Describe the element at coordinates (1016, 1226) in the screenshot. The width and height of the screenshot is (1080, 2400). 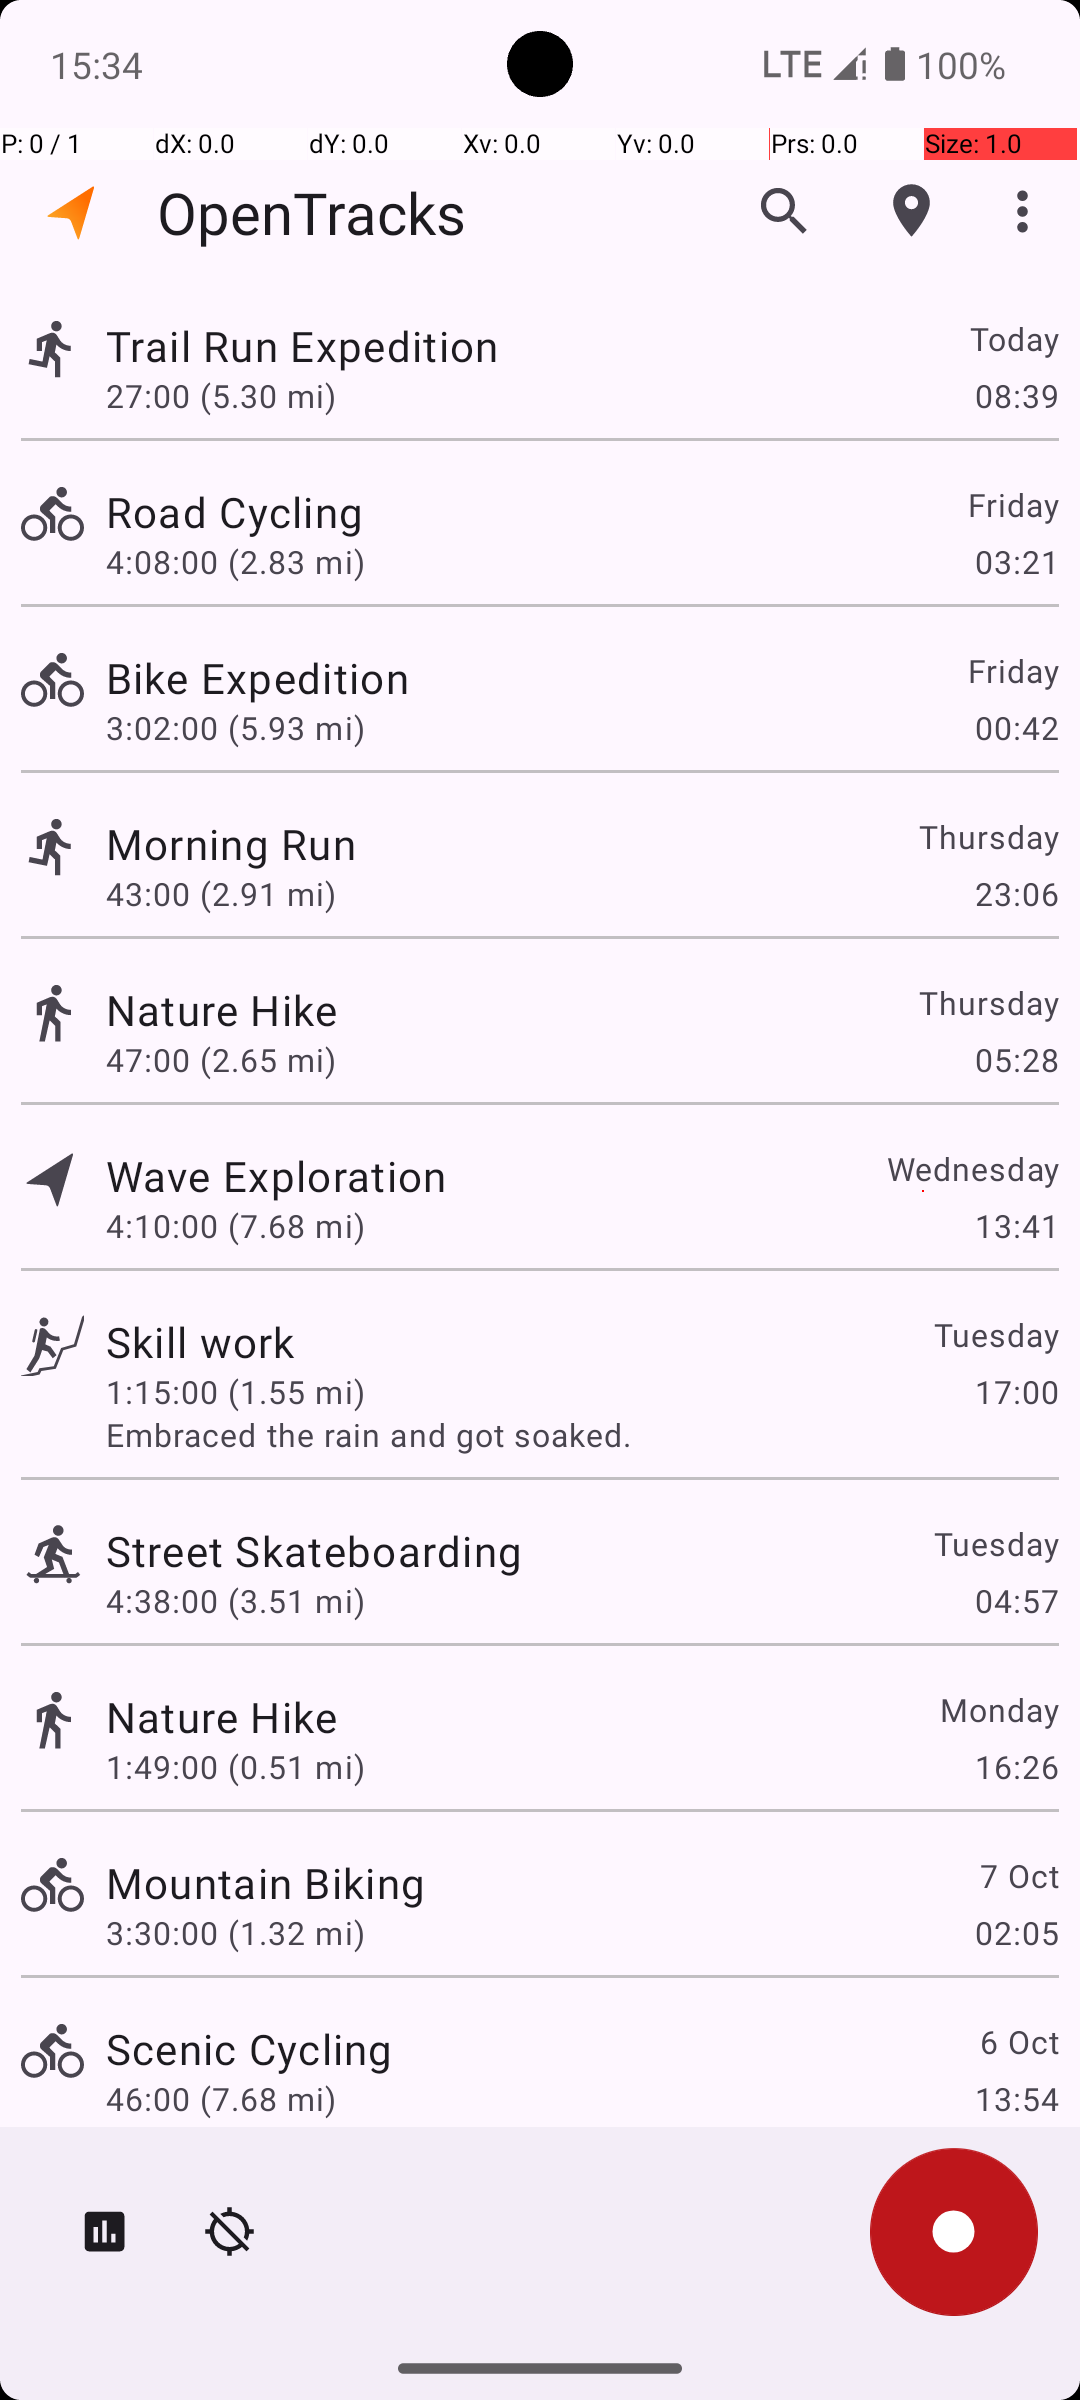
I see `13:41` at that location.